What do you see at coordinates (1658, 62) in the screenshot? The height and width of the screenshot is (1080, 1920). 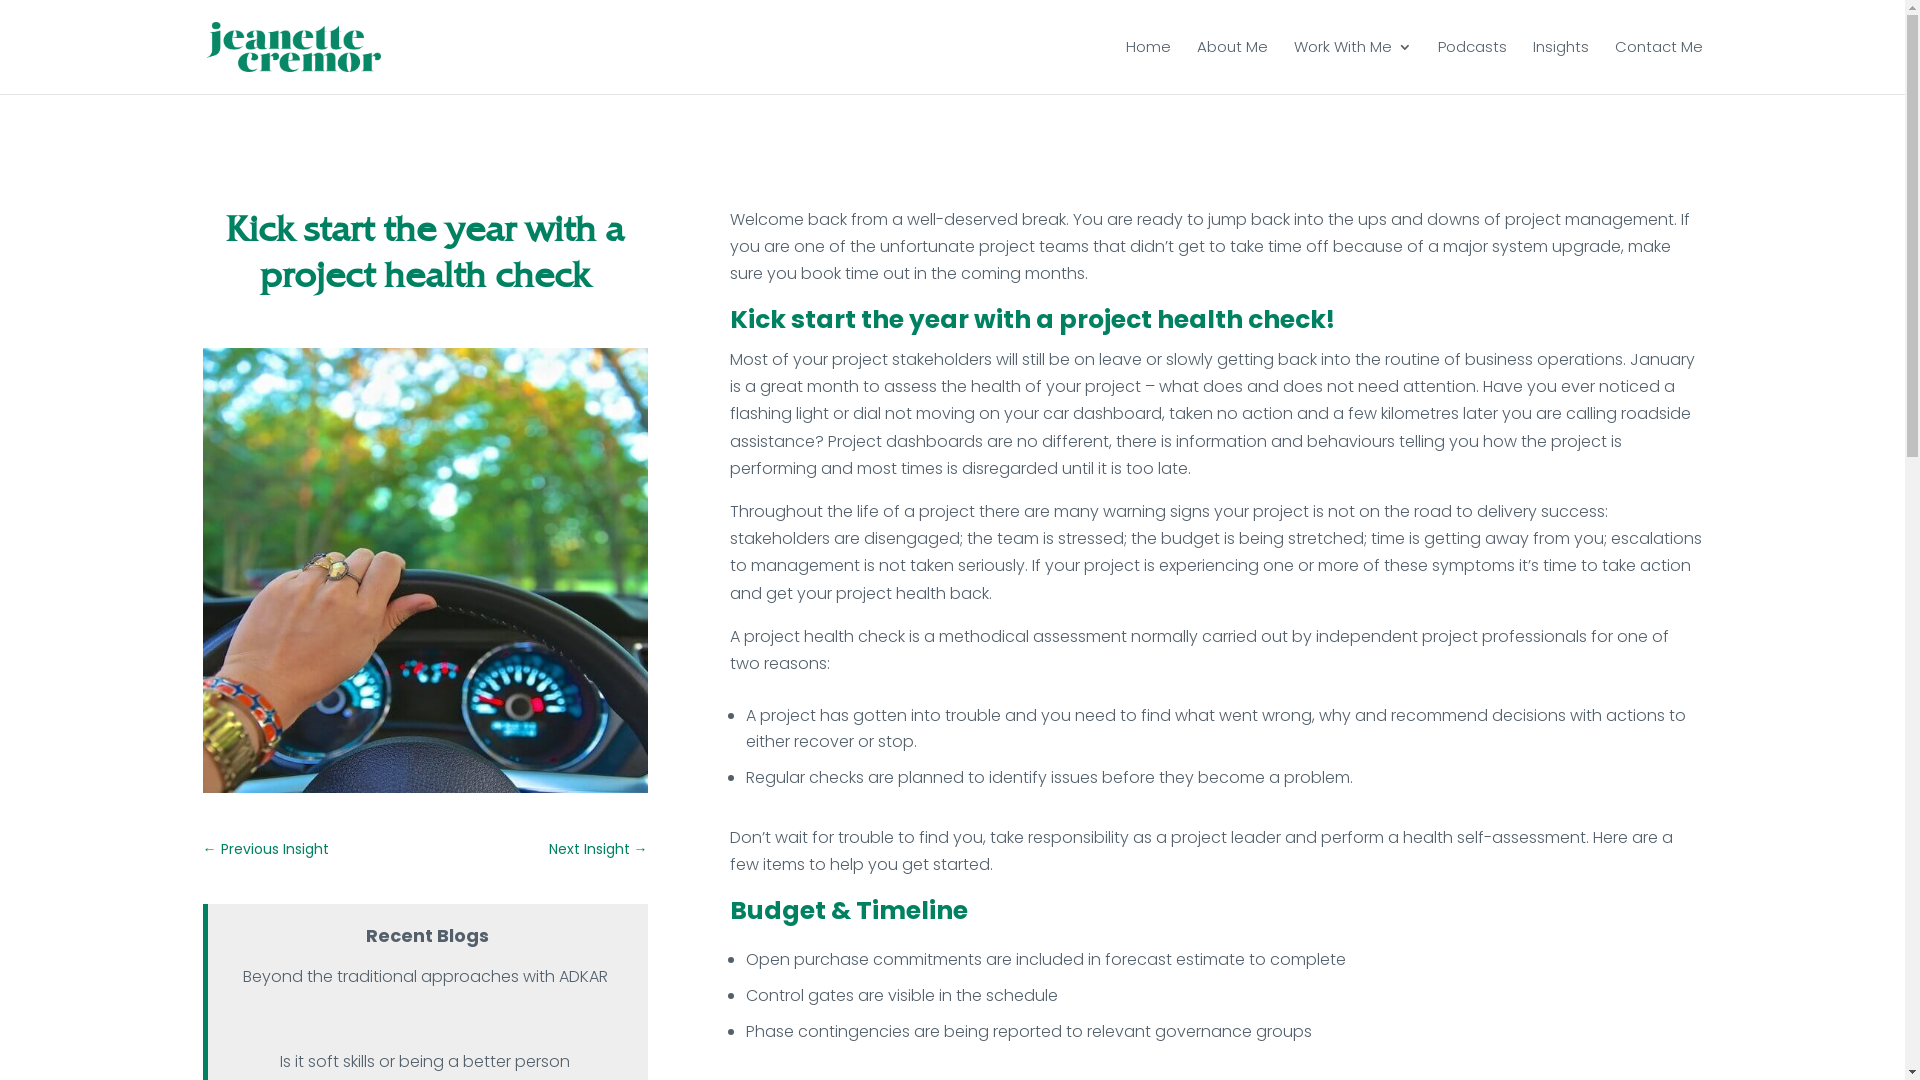 I see `Contact Me` at bounding box center [1658, 62].